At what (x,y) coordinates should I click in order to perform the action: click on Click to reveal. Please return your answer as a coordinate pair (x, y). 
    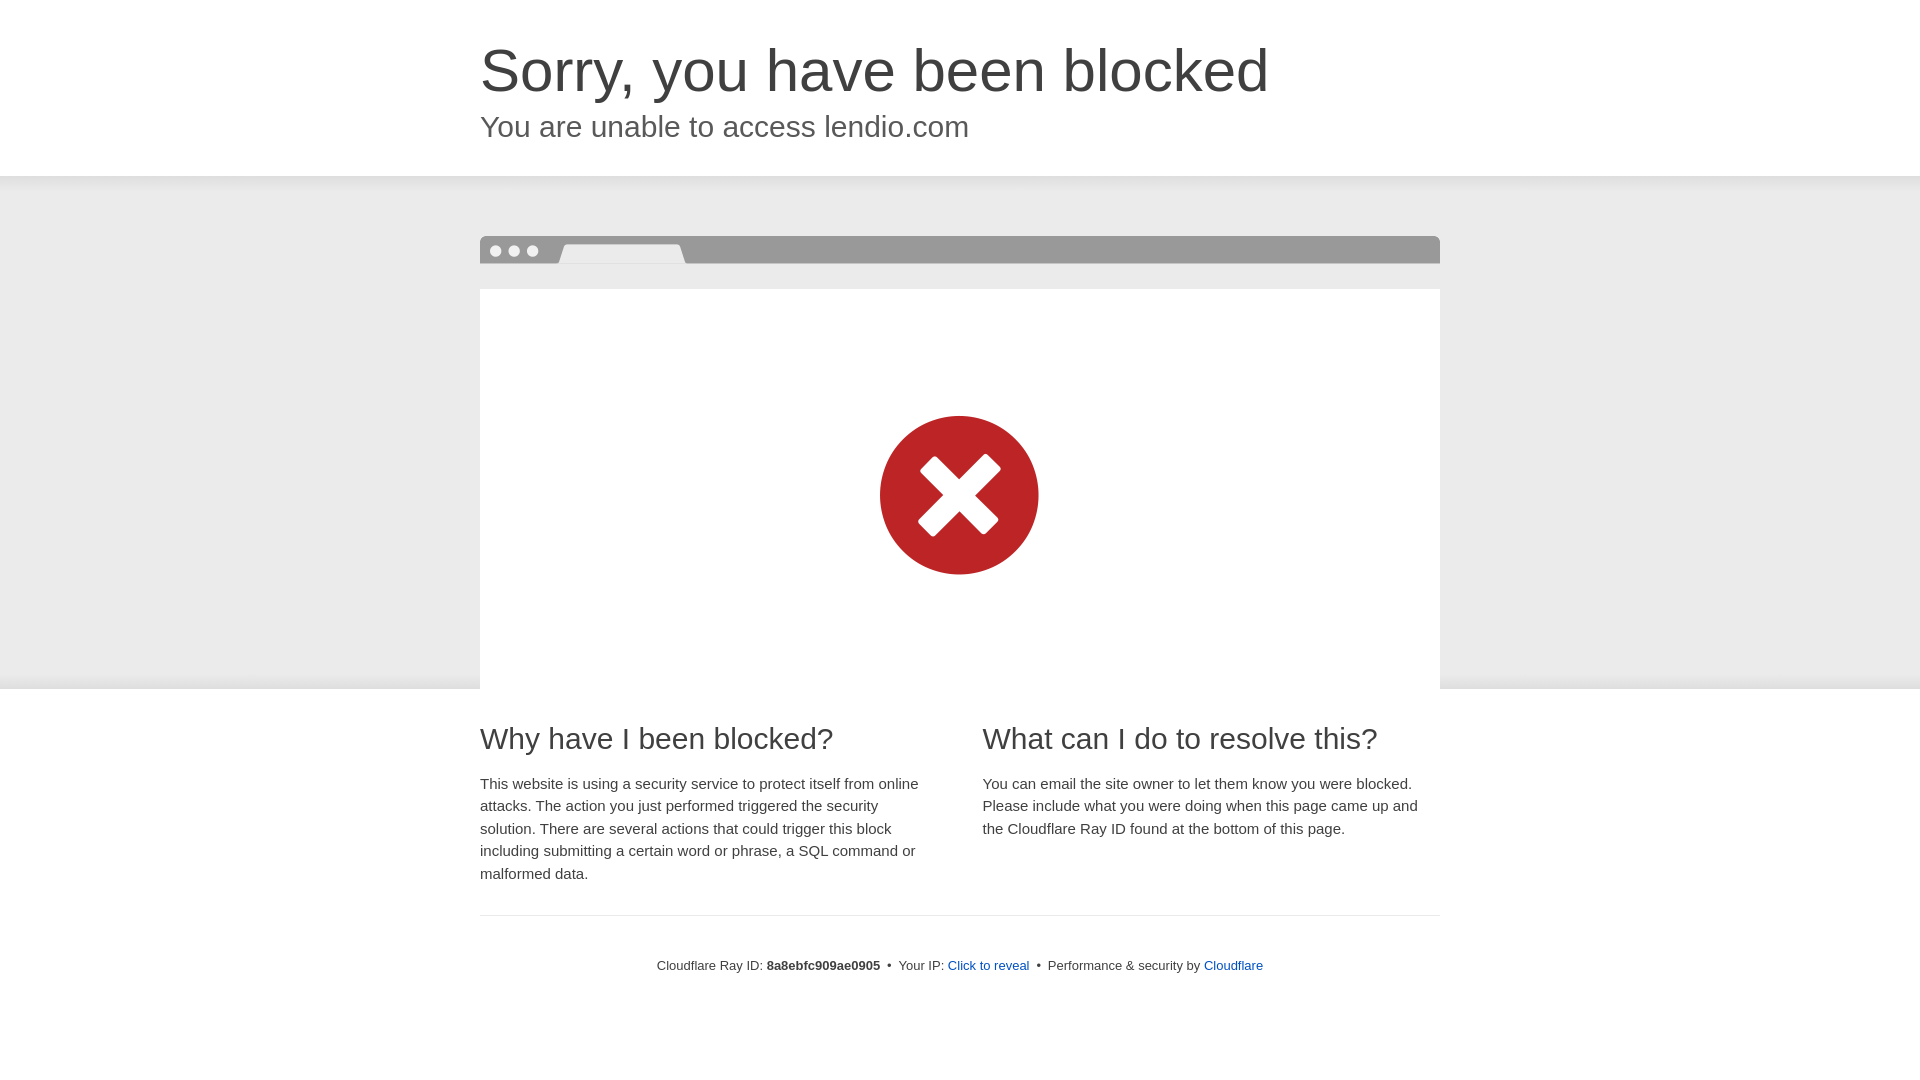
    Looking at the image, I should click on (988, 966).